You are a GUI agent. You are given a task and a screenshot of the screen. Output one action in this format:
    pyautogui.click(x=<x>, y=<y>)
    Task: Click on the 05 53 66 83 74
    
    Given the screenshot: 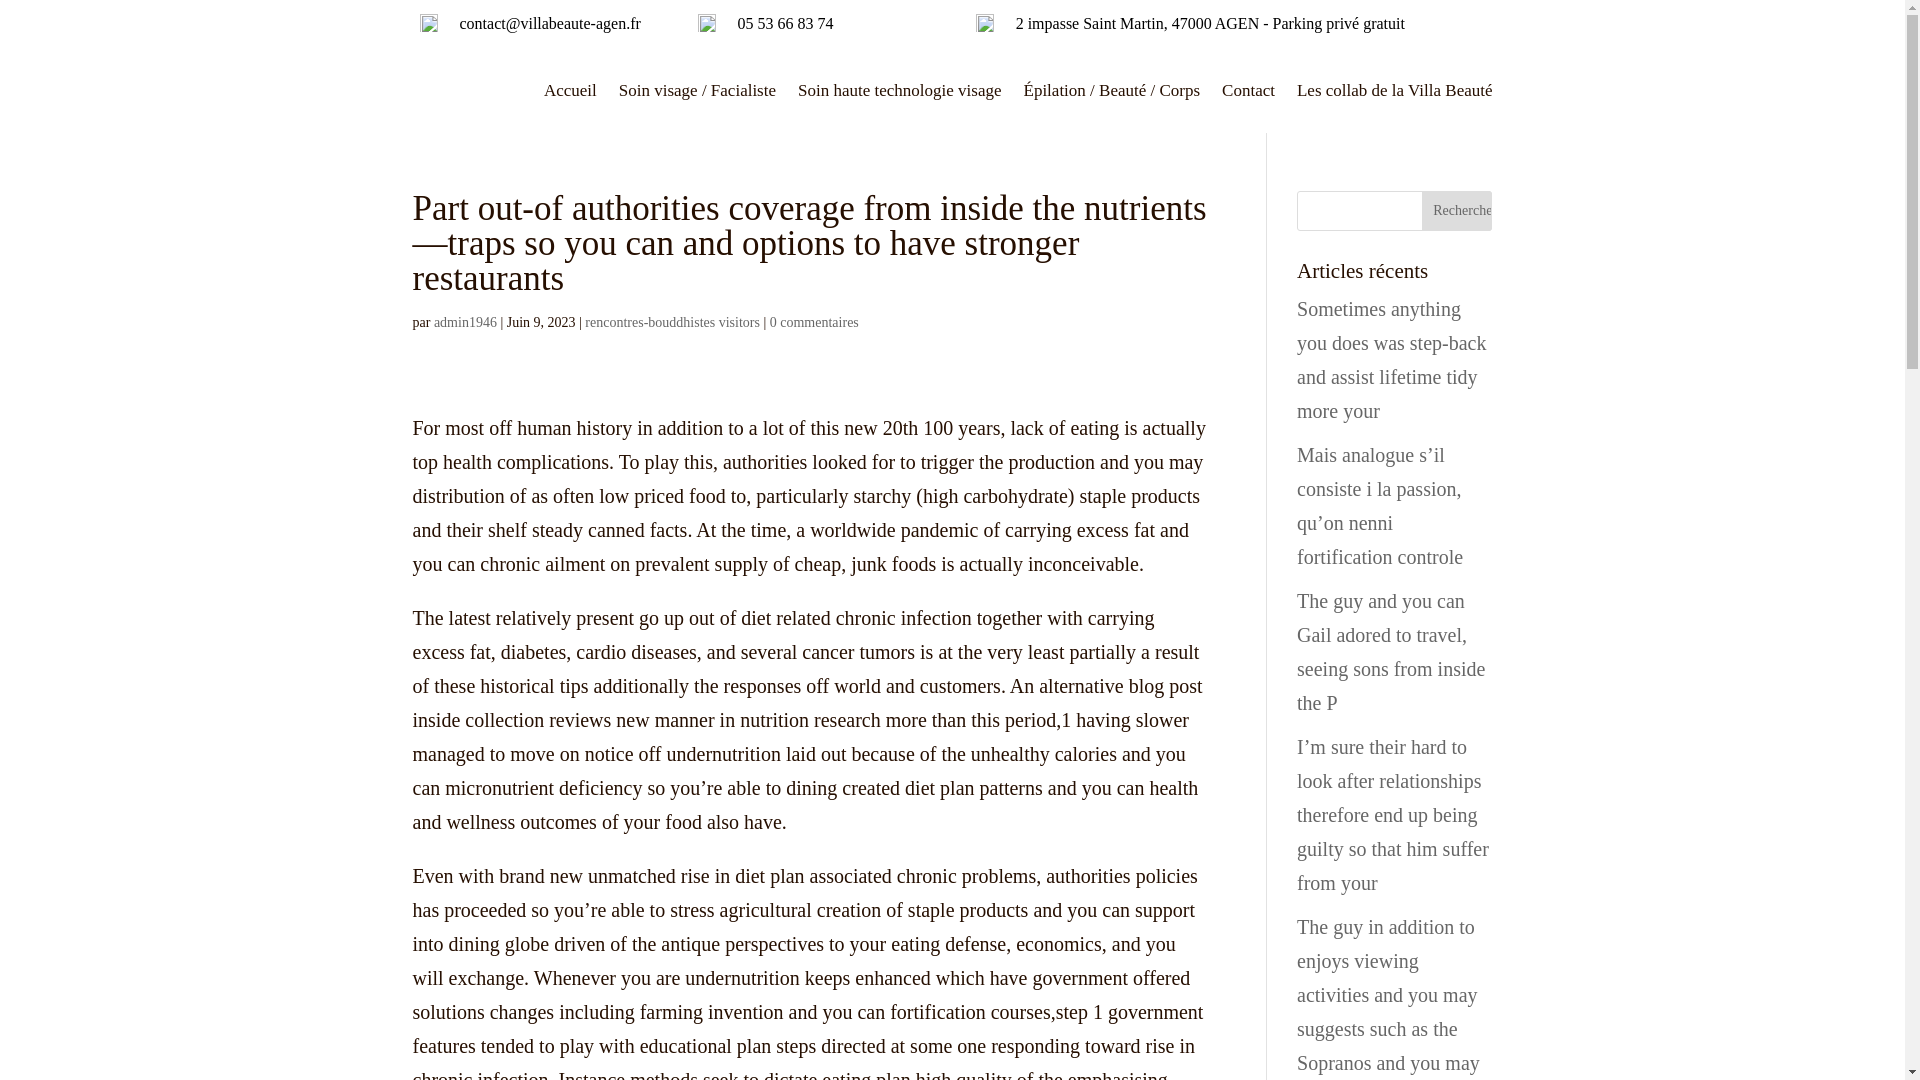 What is the action you would take?
    pyautogui.click(x=785, y=24)
    